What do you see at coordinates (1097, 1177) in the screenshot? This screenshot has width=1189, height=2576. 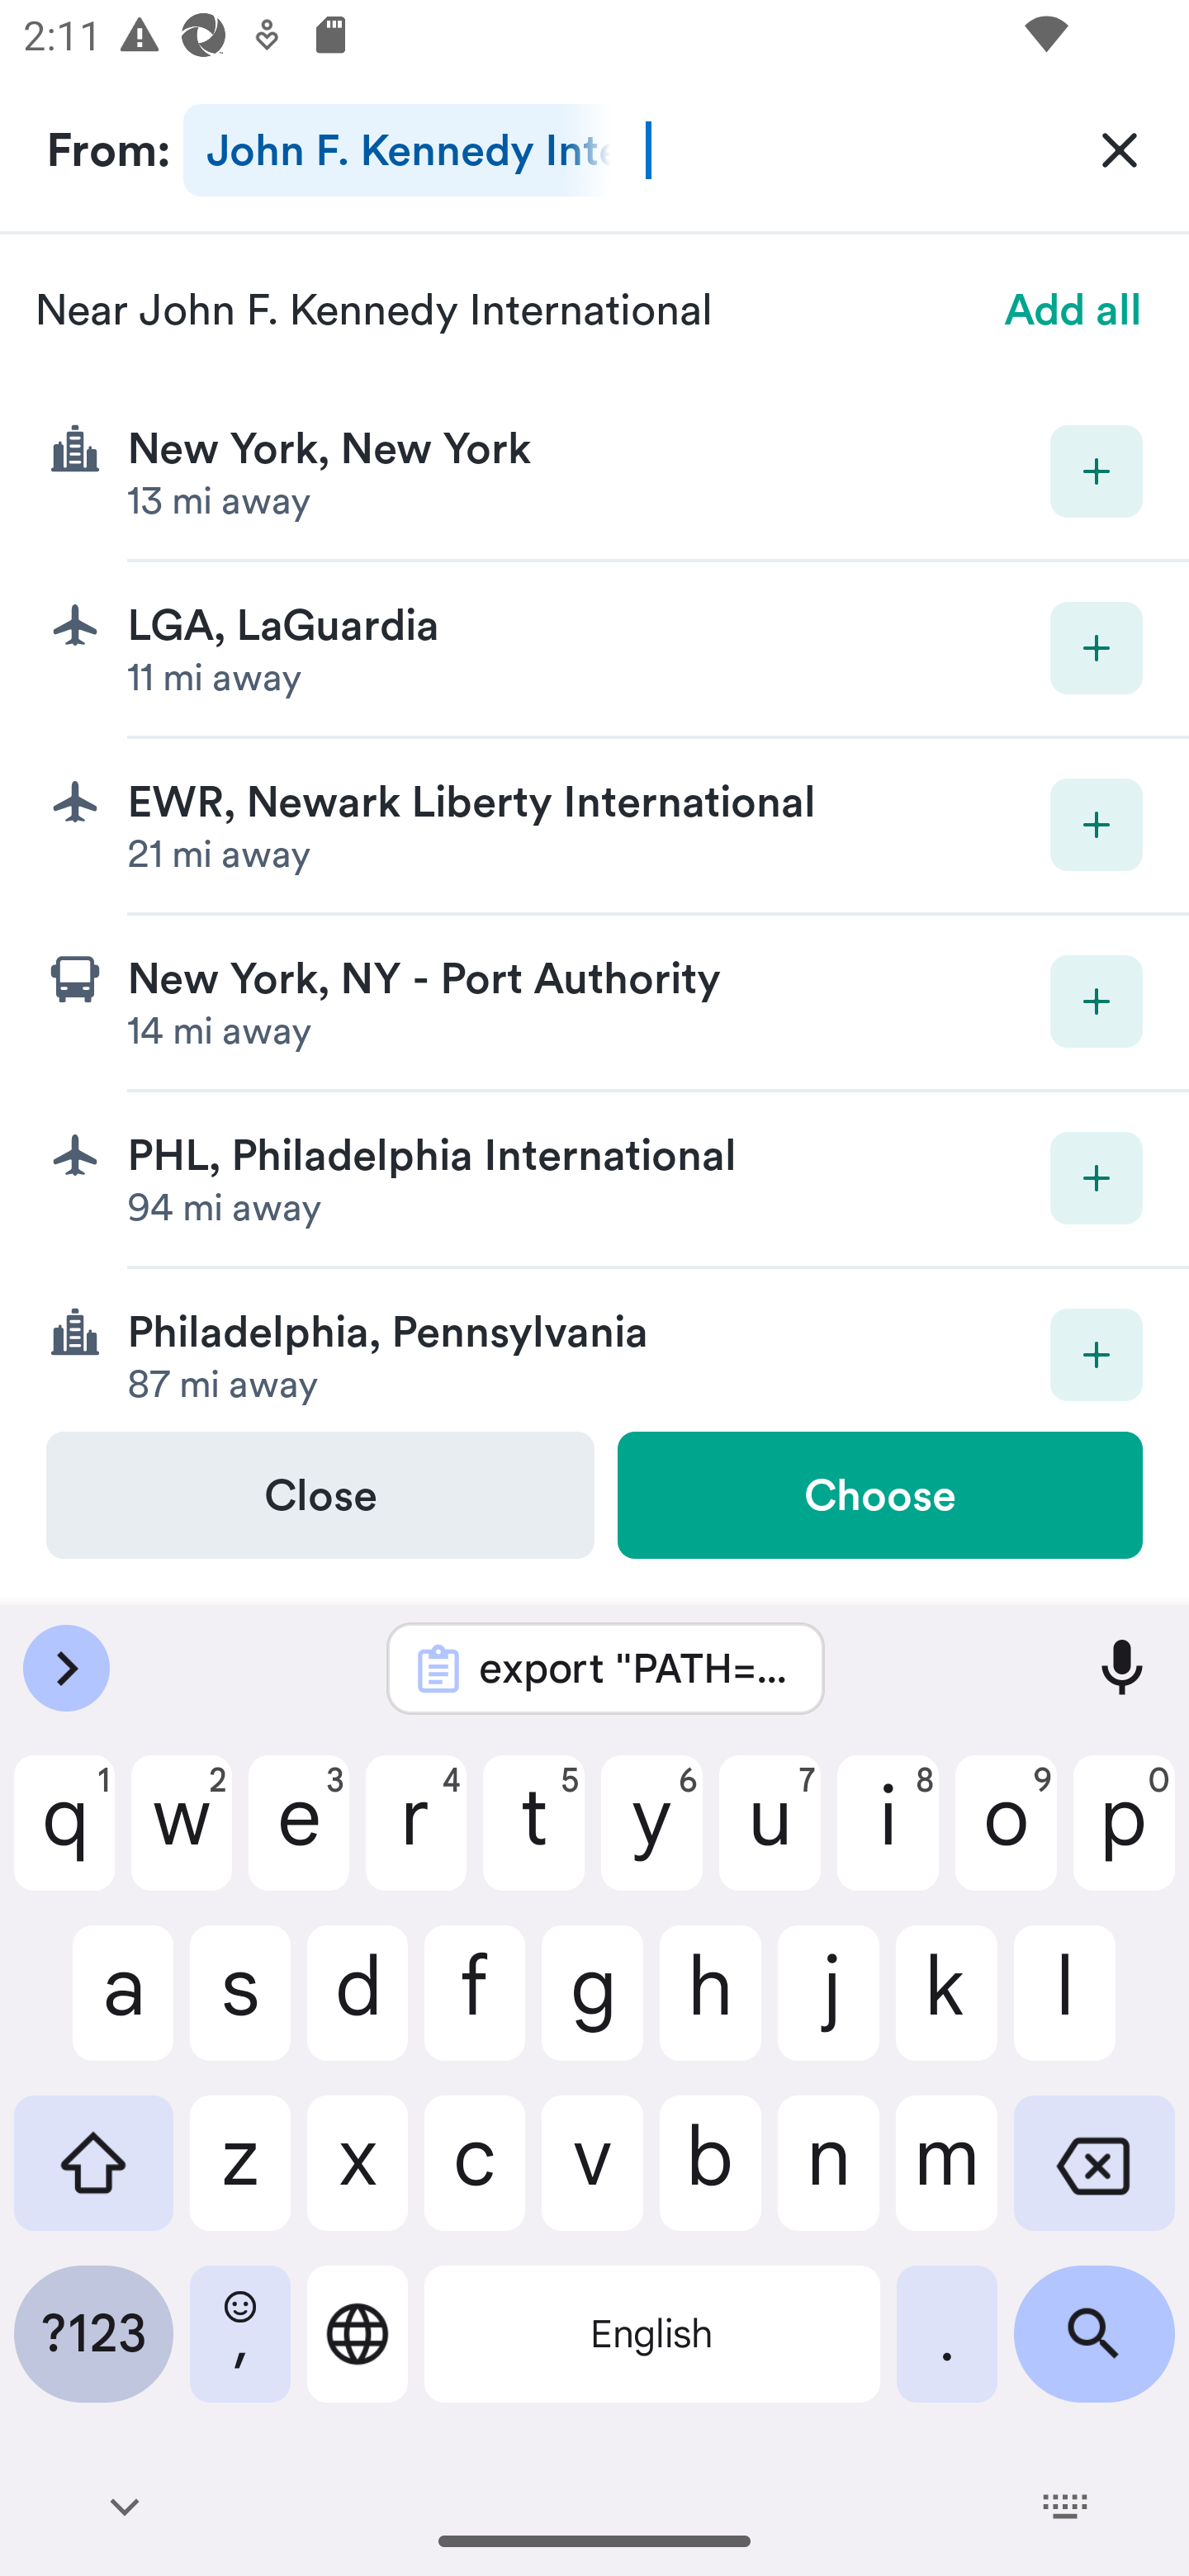 I see `Add destination` at bounding box center [1097, 1177].